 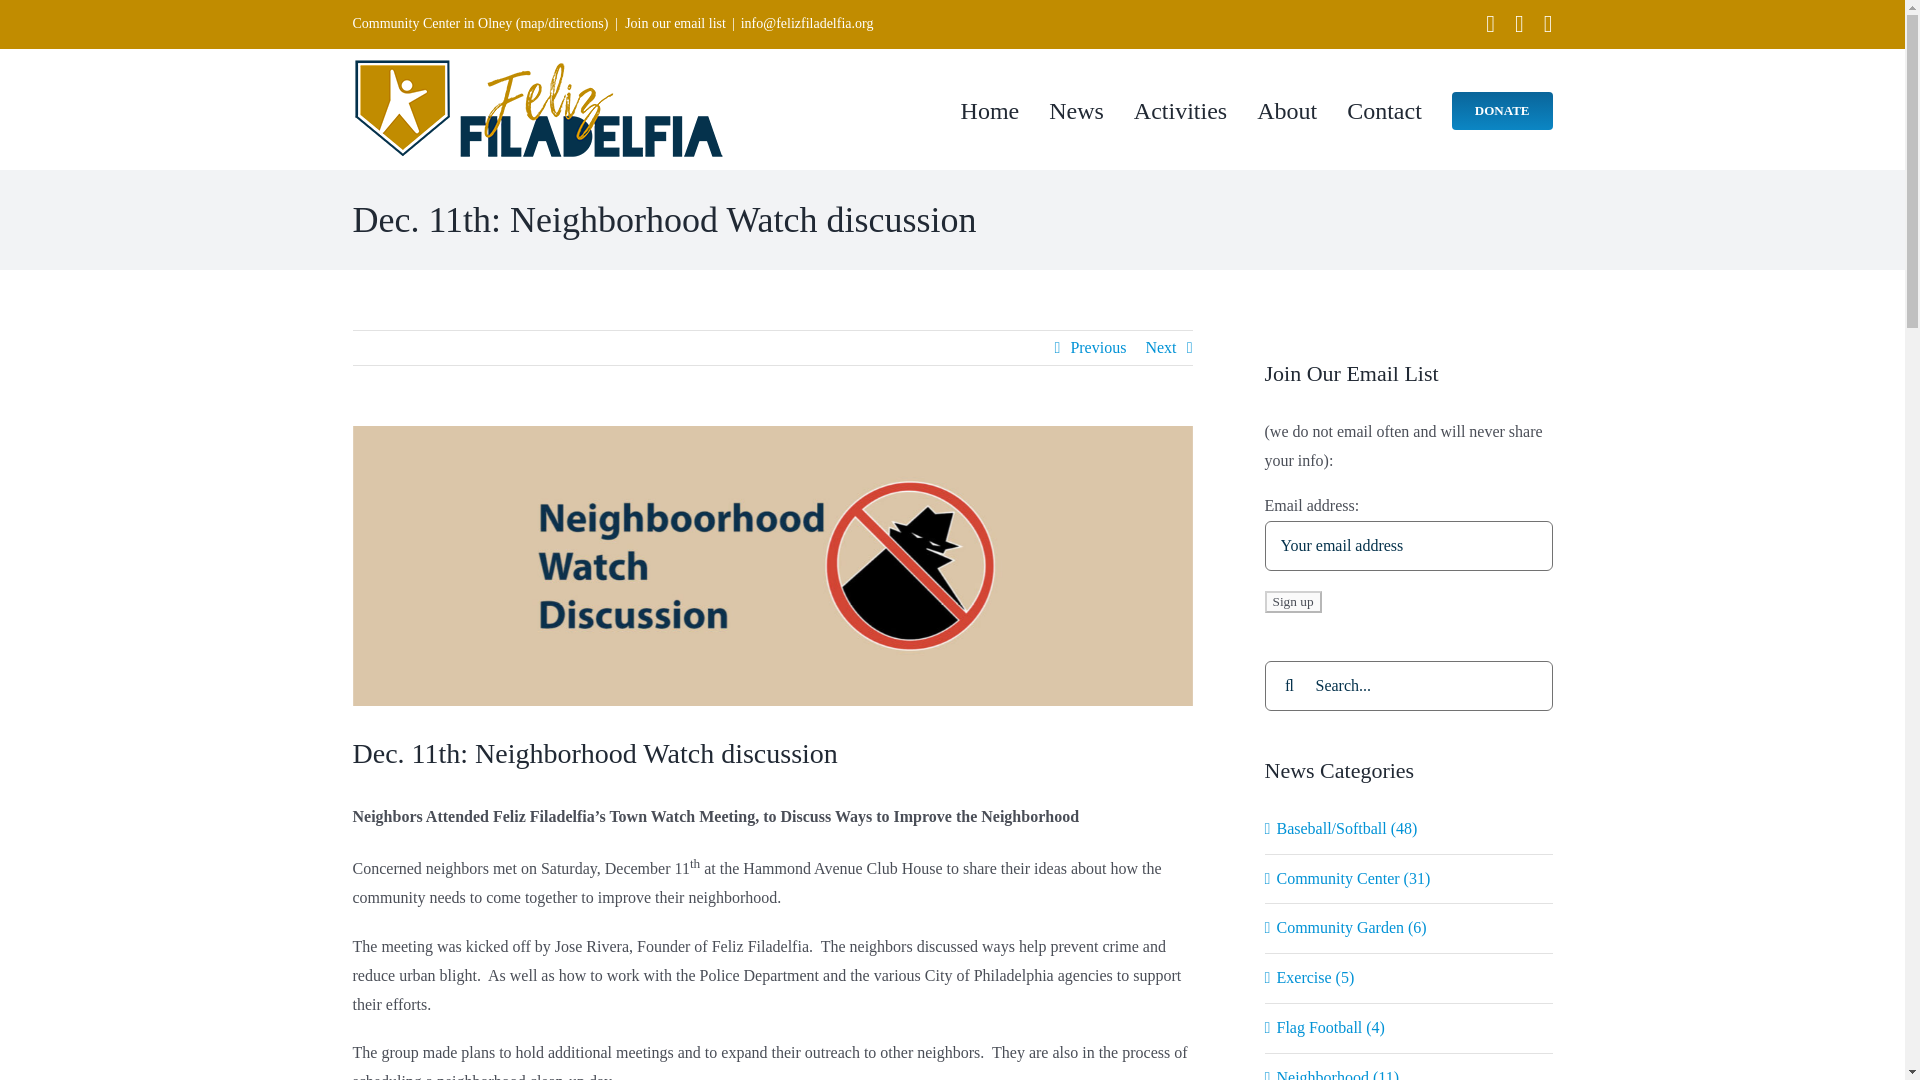 I want to click on Contact, so click(x=1384, y=108).